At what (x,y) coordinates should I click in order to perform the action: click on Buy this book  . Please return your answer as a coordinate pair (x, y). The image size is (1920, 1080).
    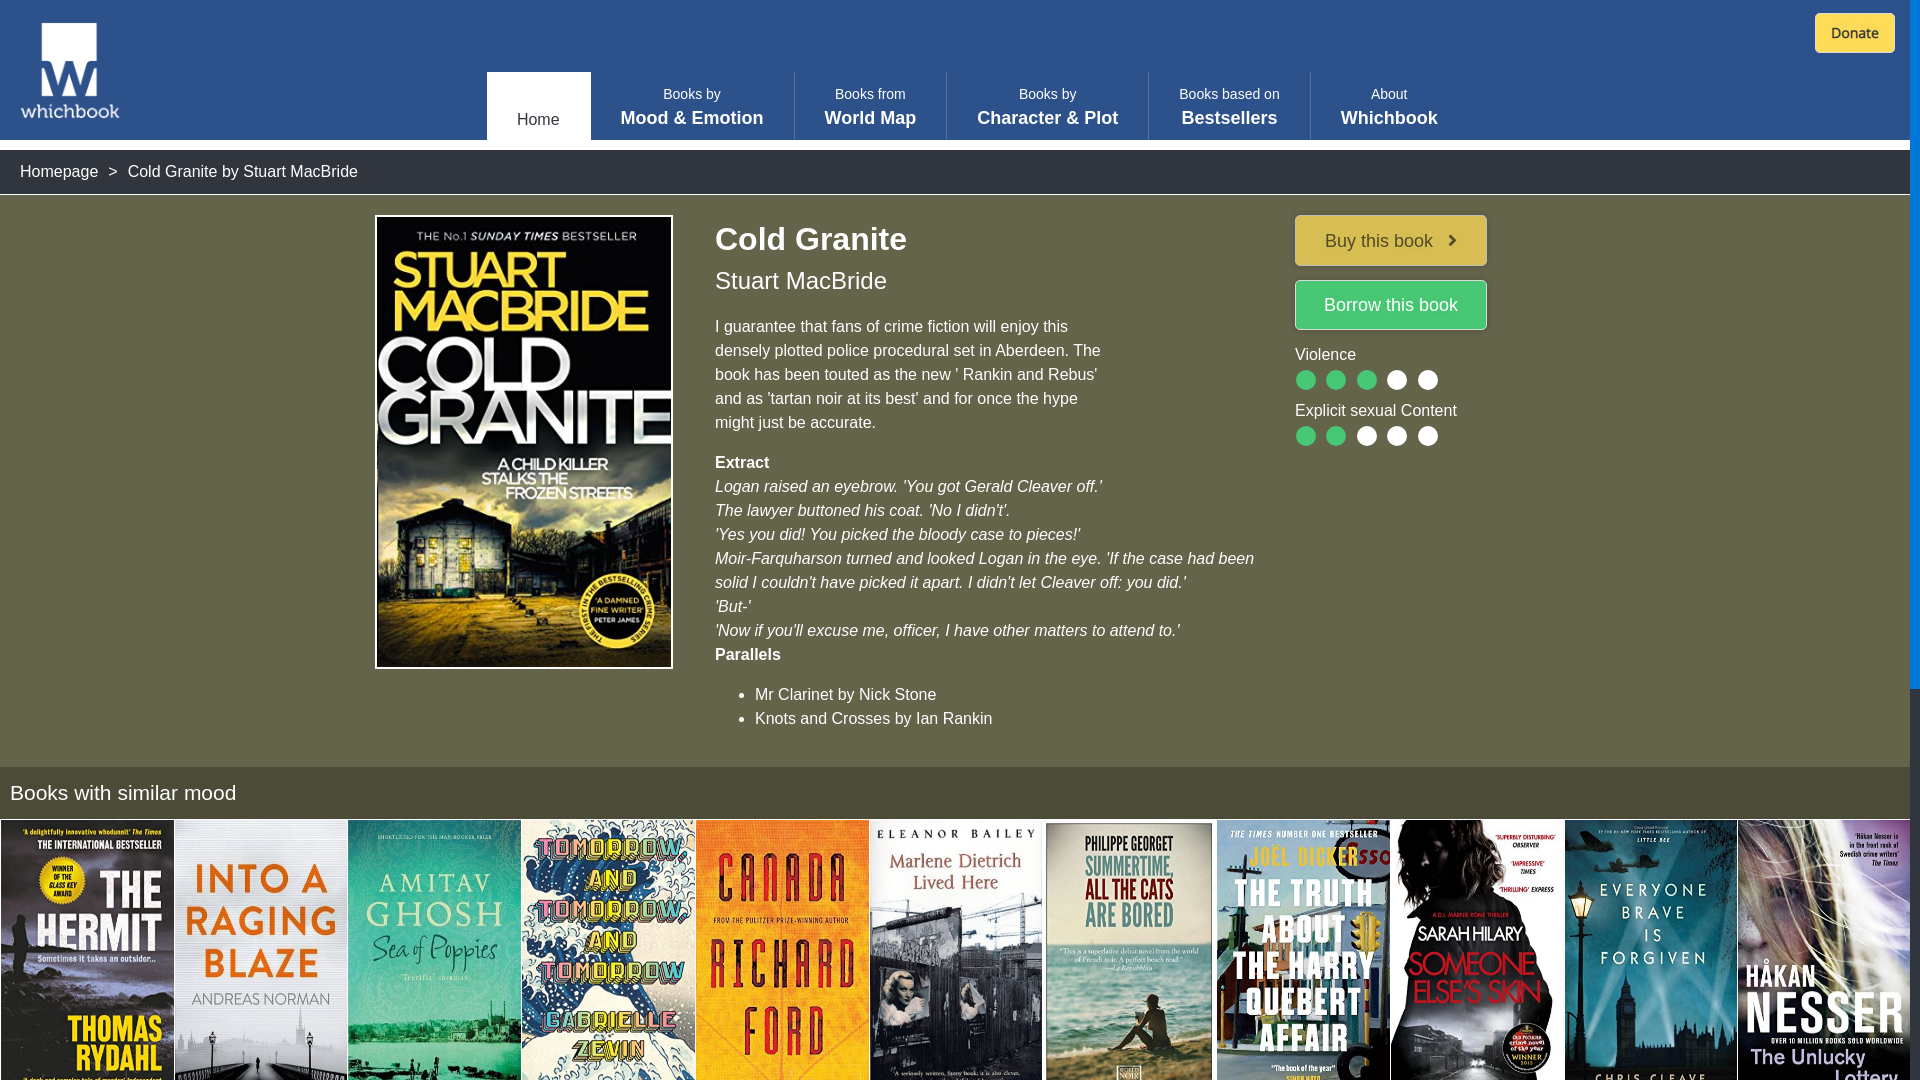
    Looking at the image, I should click on (1390, 240).